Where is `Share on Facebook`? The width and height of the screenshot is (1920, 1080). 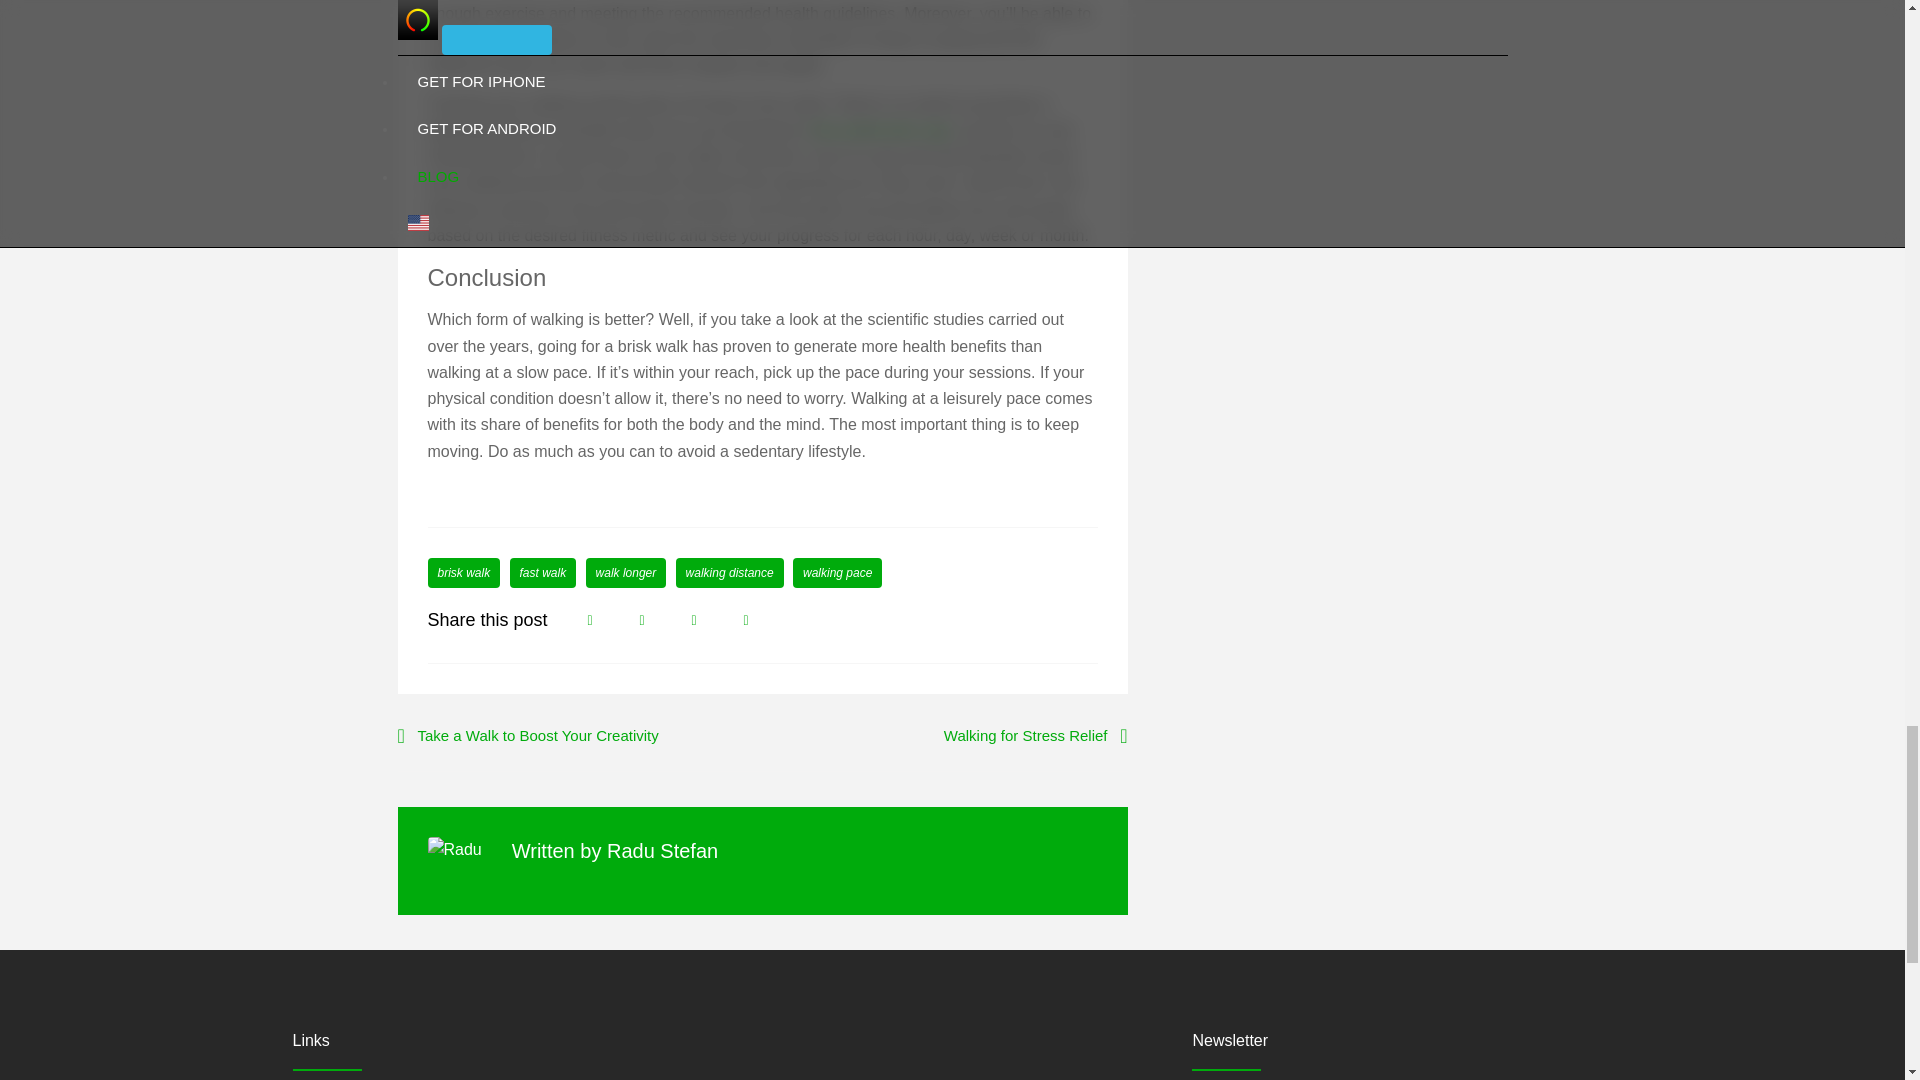
Share on Facebook is located at coordinates (590, 620).